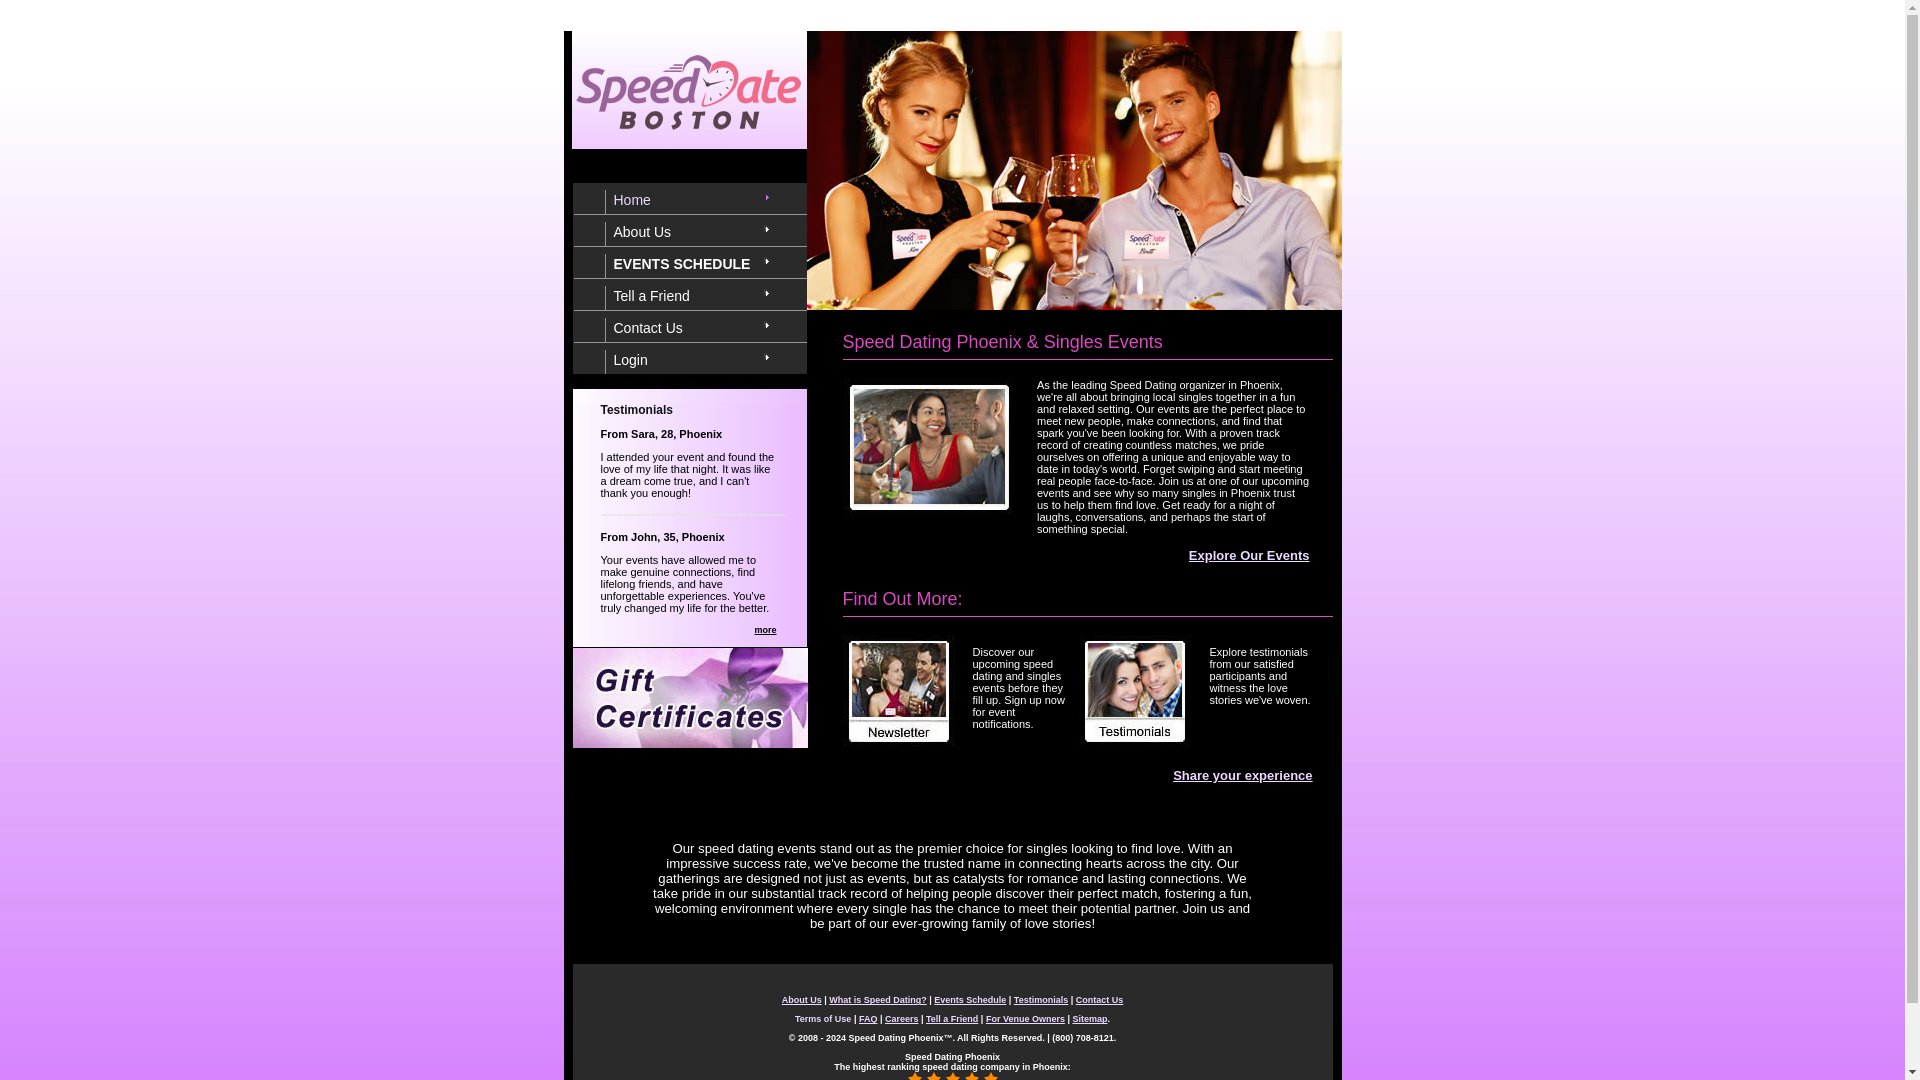 The height and width of the screenshot is (1080, 1920). Describe the element at coordinates (699, 298) in the screenshot. I see `Tell a Friend` at that location.